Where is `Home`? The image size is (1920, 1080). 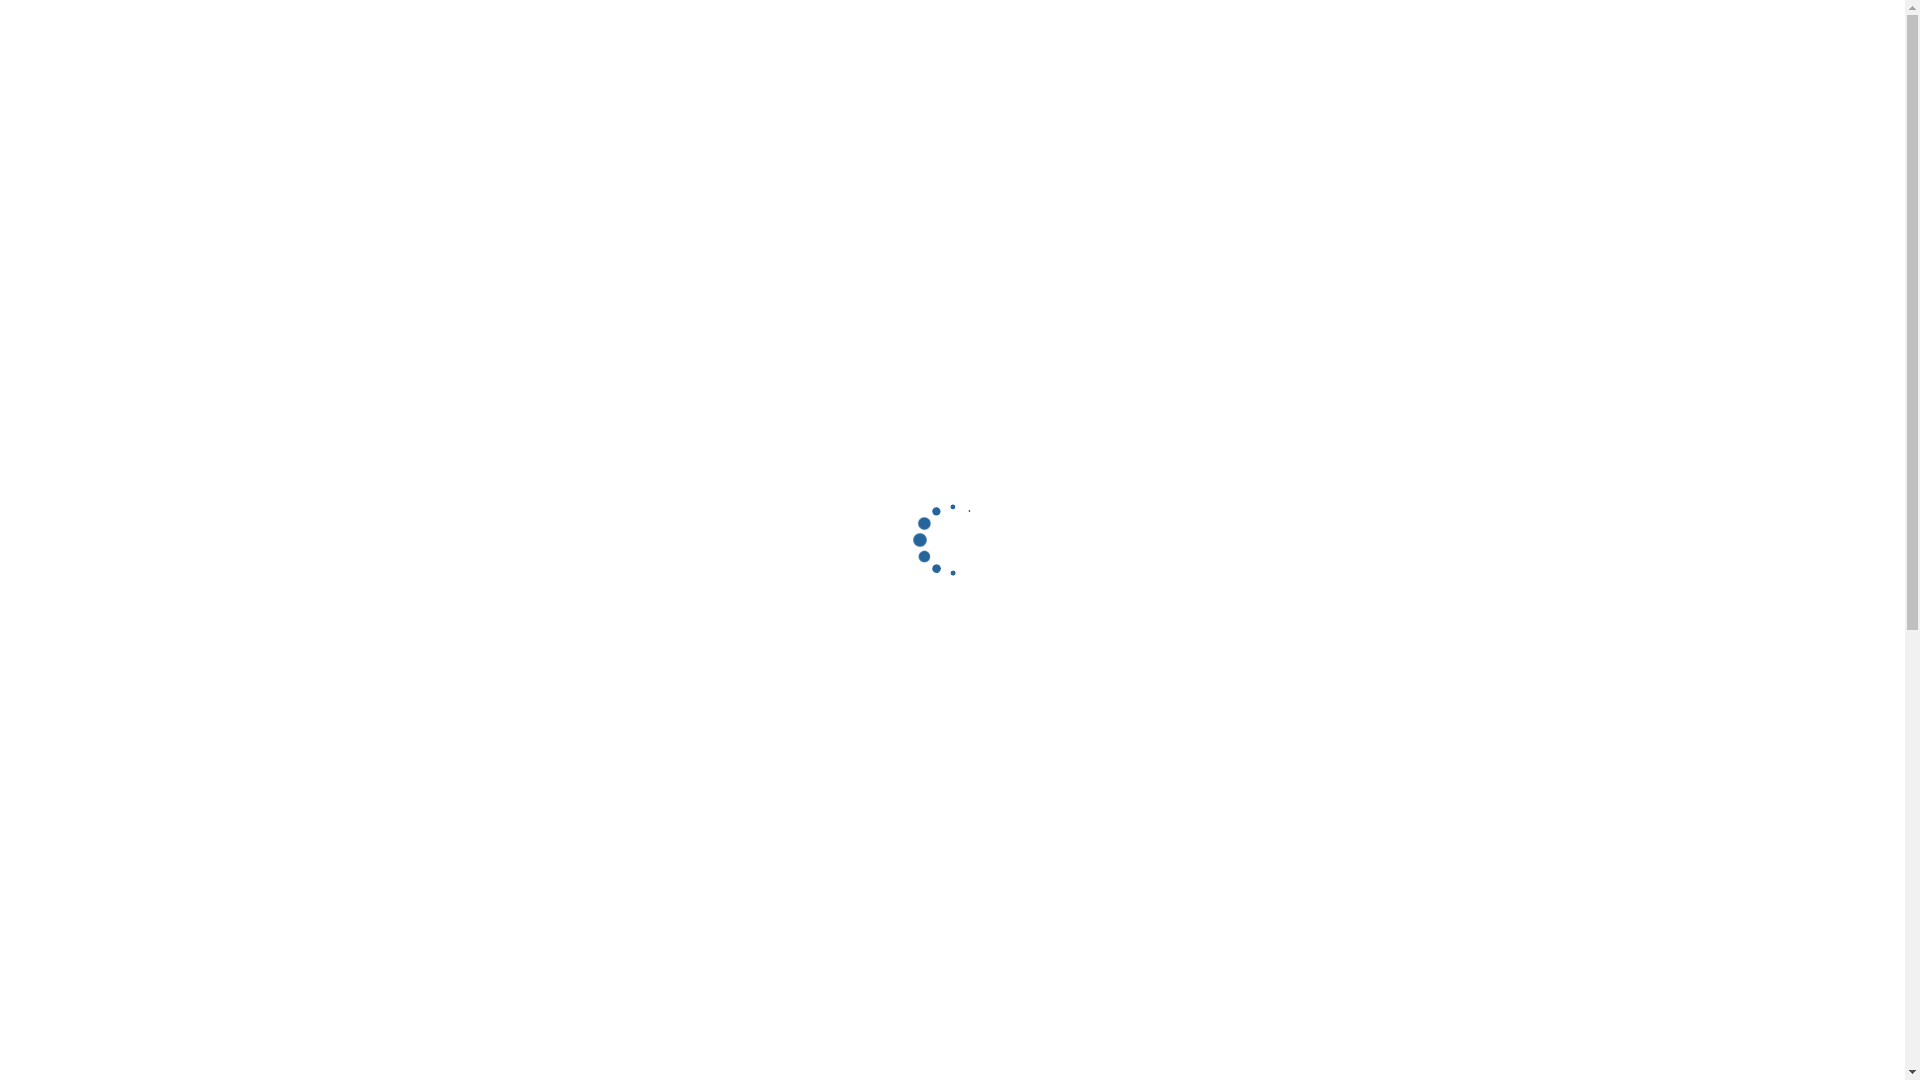 Home is located at coordinates (1298, 37).